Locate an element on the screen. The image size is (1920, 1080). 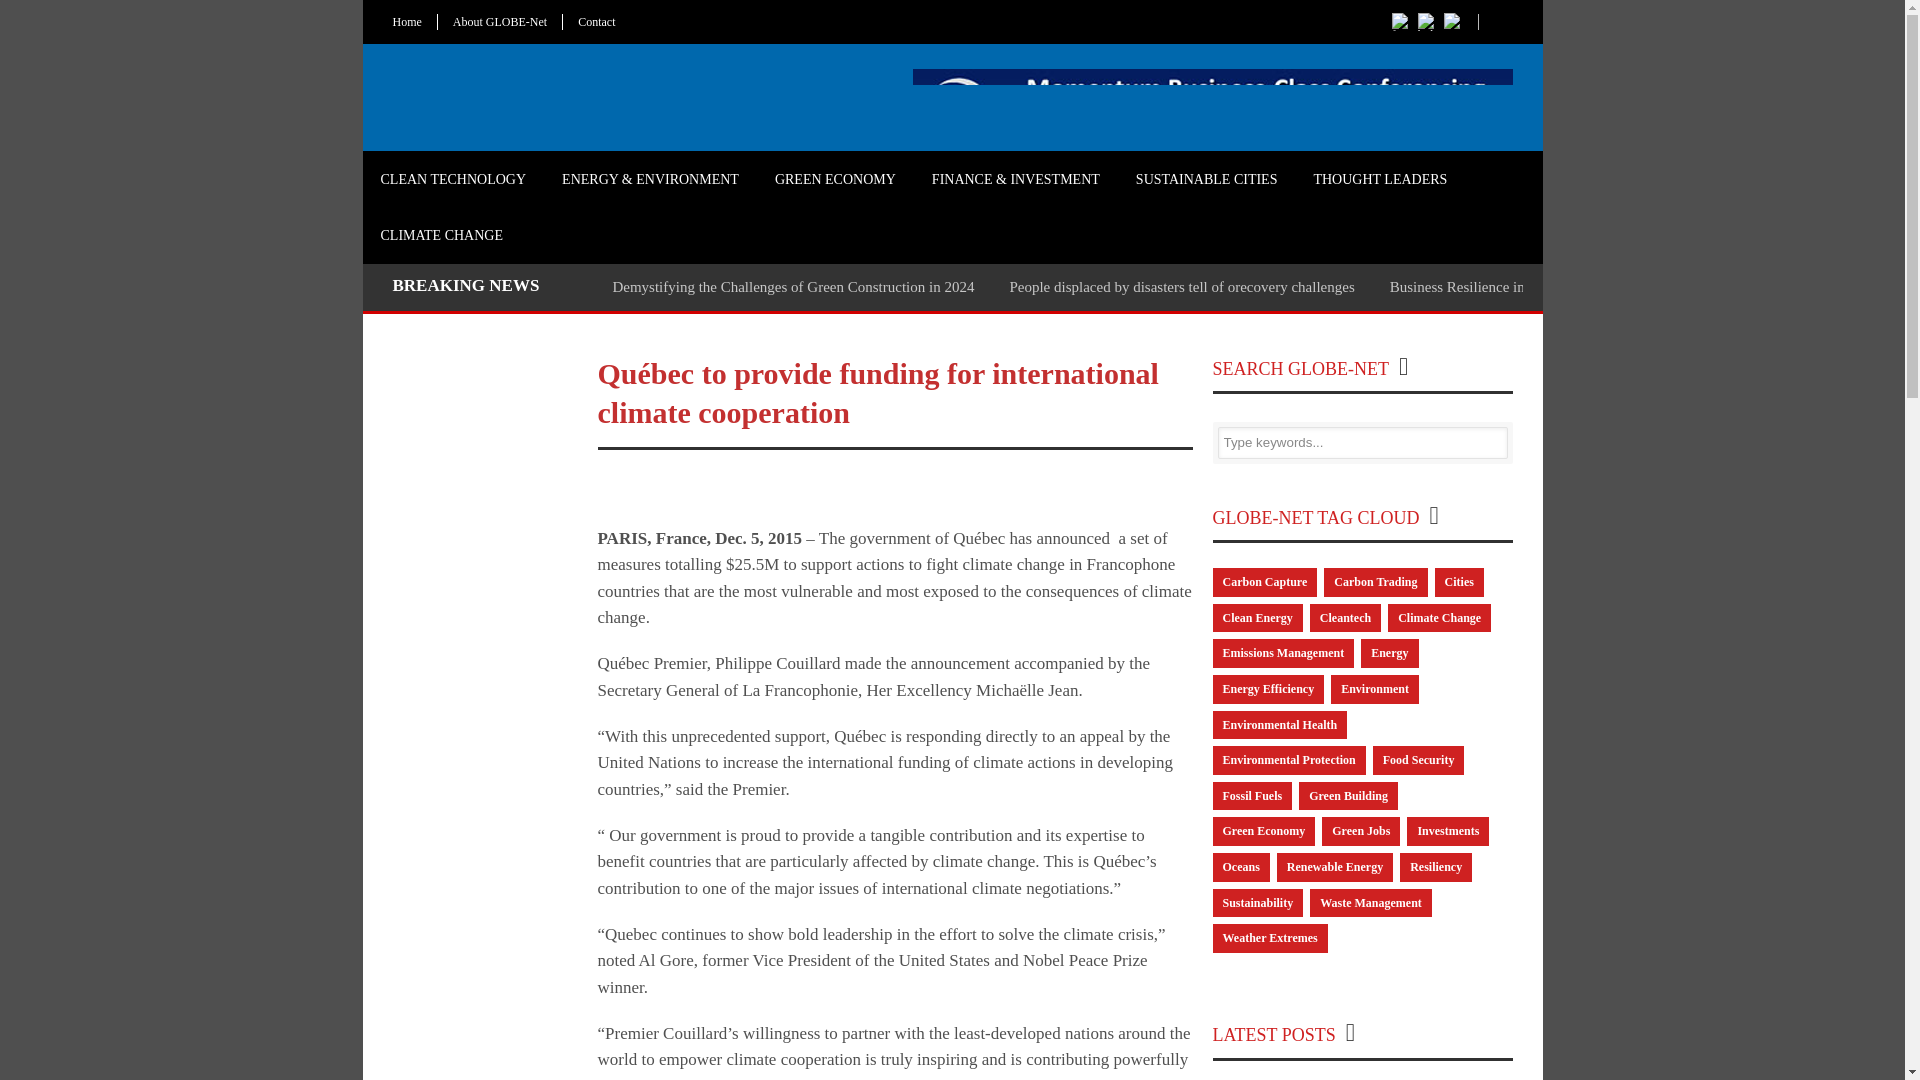
Cleantech is located at coordinates (1344, 618).